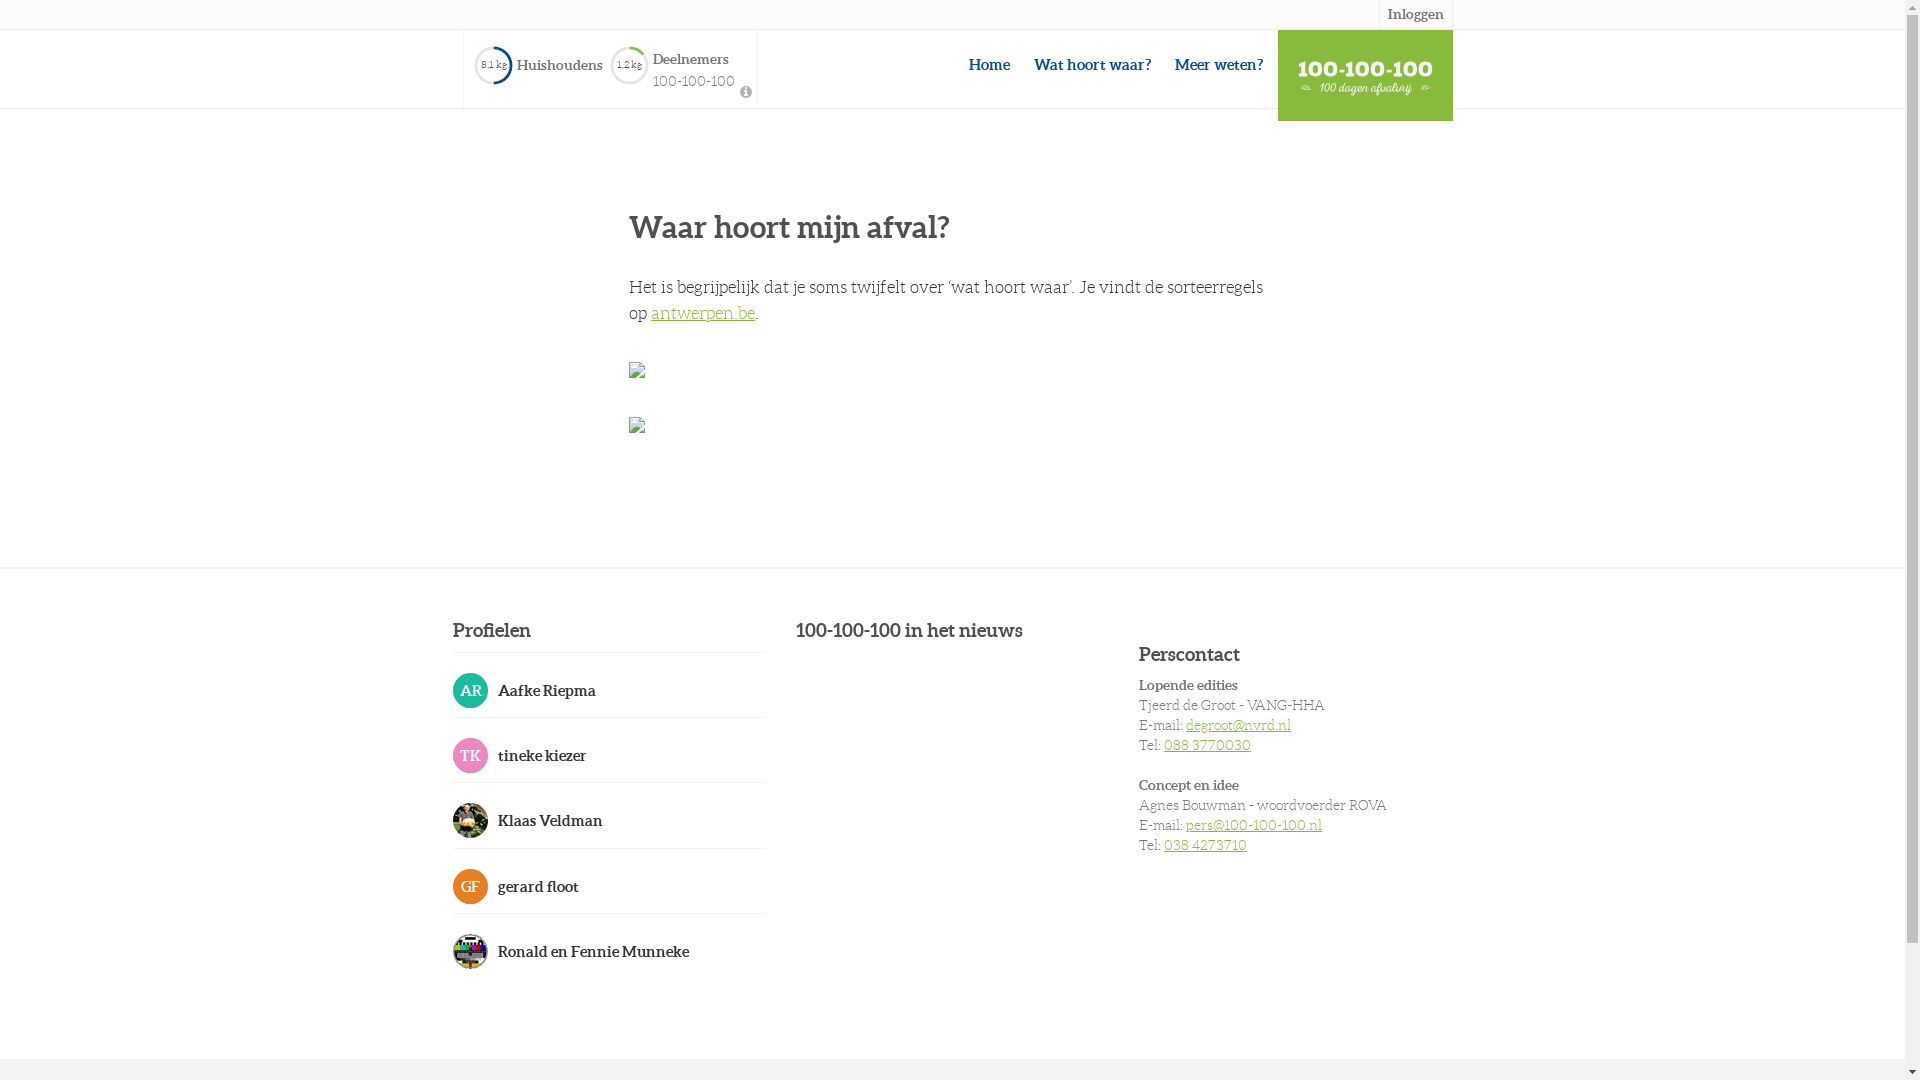 Image resolution: width=1920 pixels, height=1080 pixels. I want to click on Wat hoort waar?, so click(1092, 64).